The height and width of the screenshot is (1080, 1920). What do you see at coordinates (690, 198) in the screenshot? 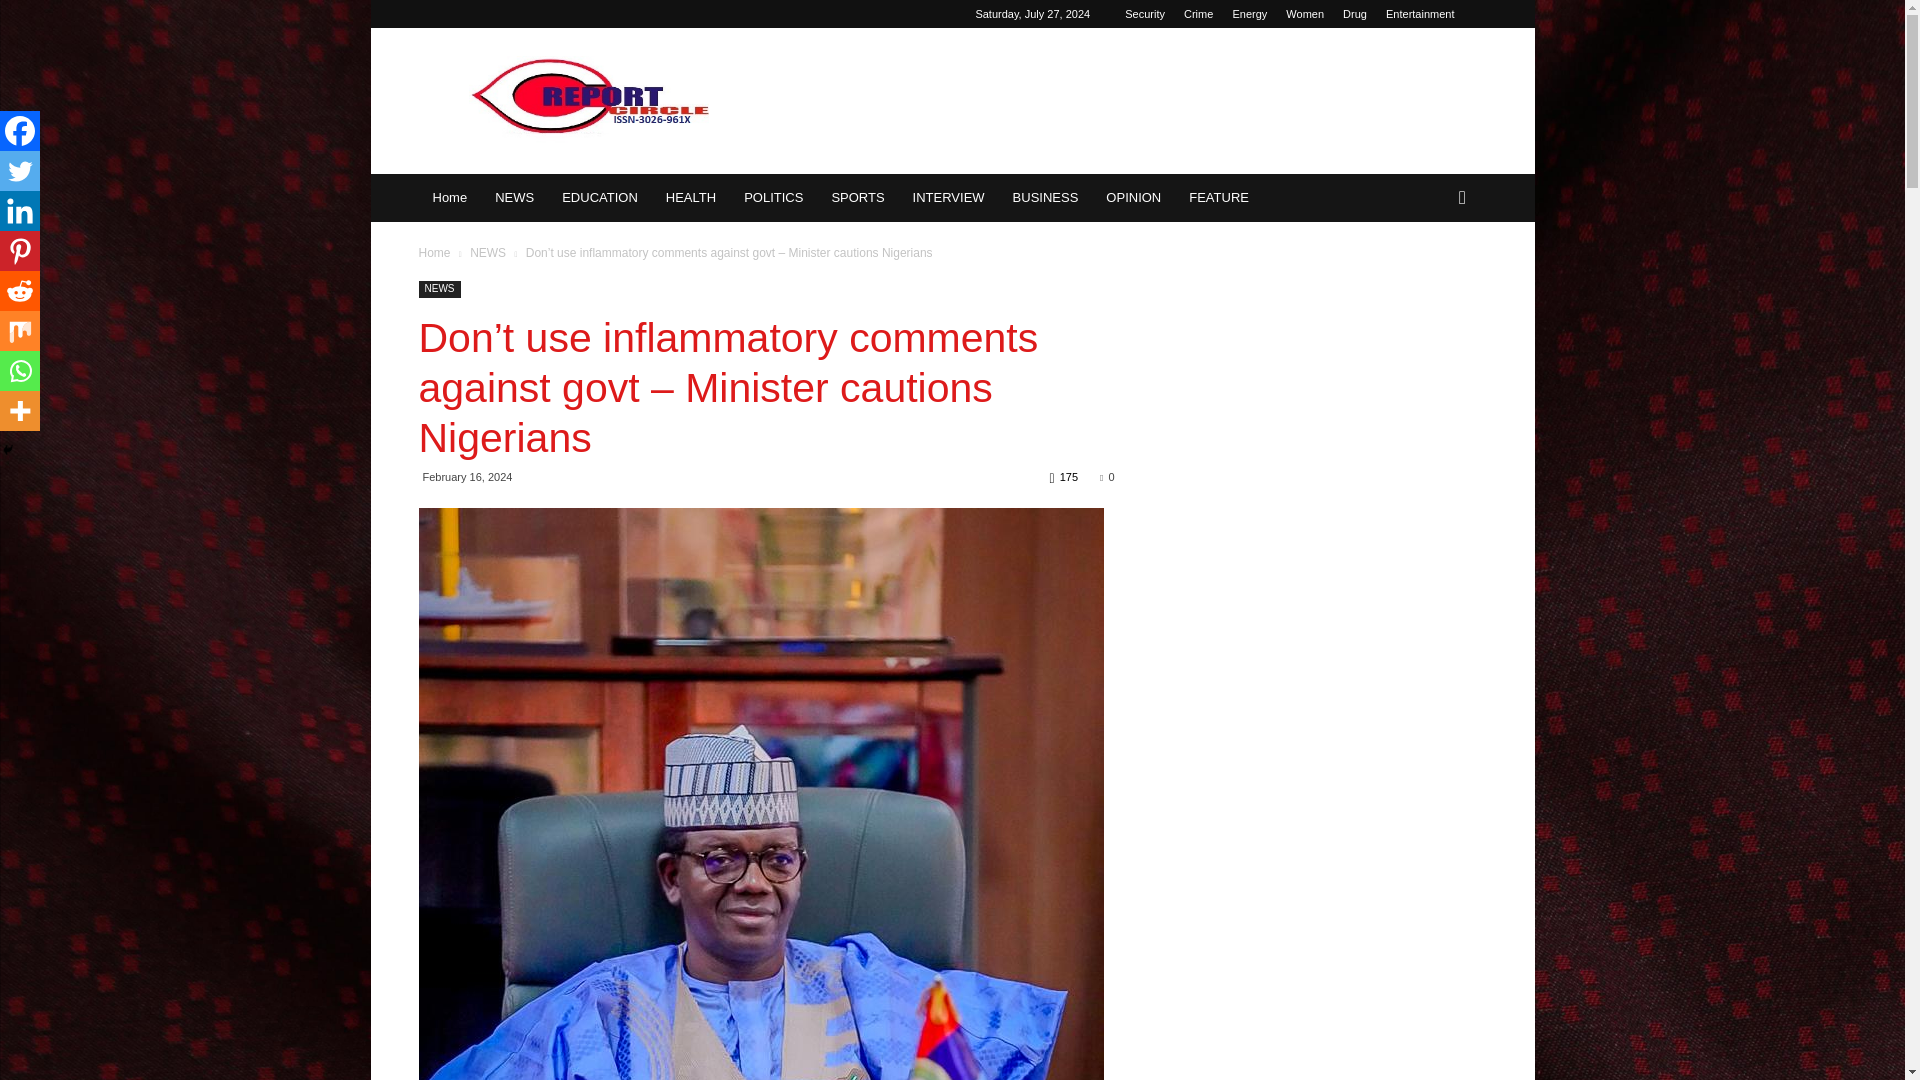
I see `HEALTH` at bounding box center [690, 198].